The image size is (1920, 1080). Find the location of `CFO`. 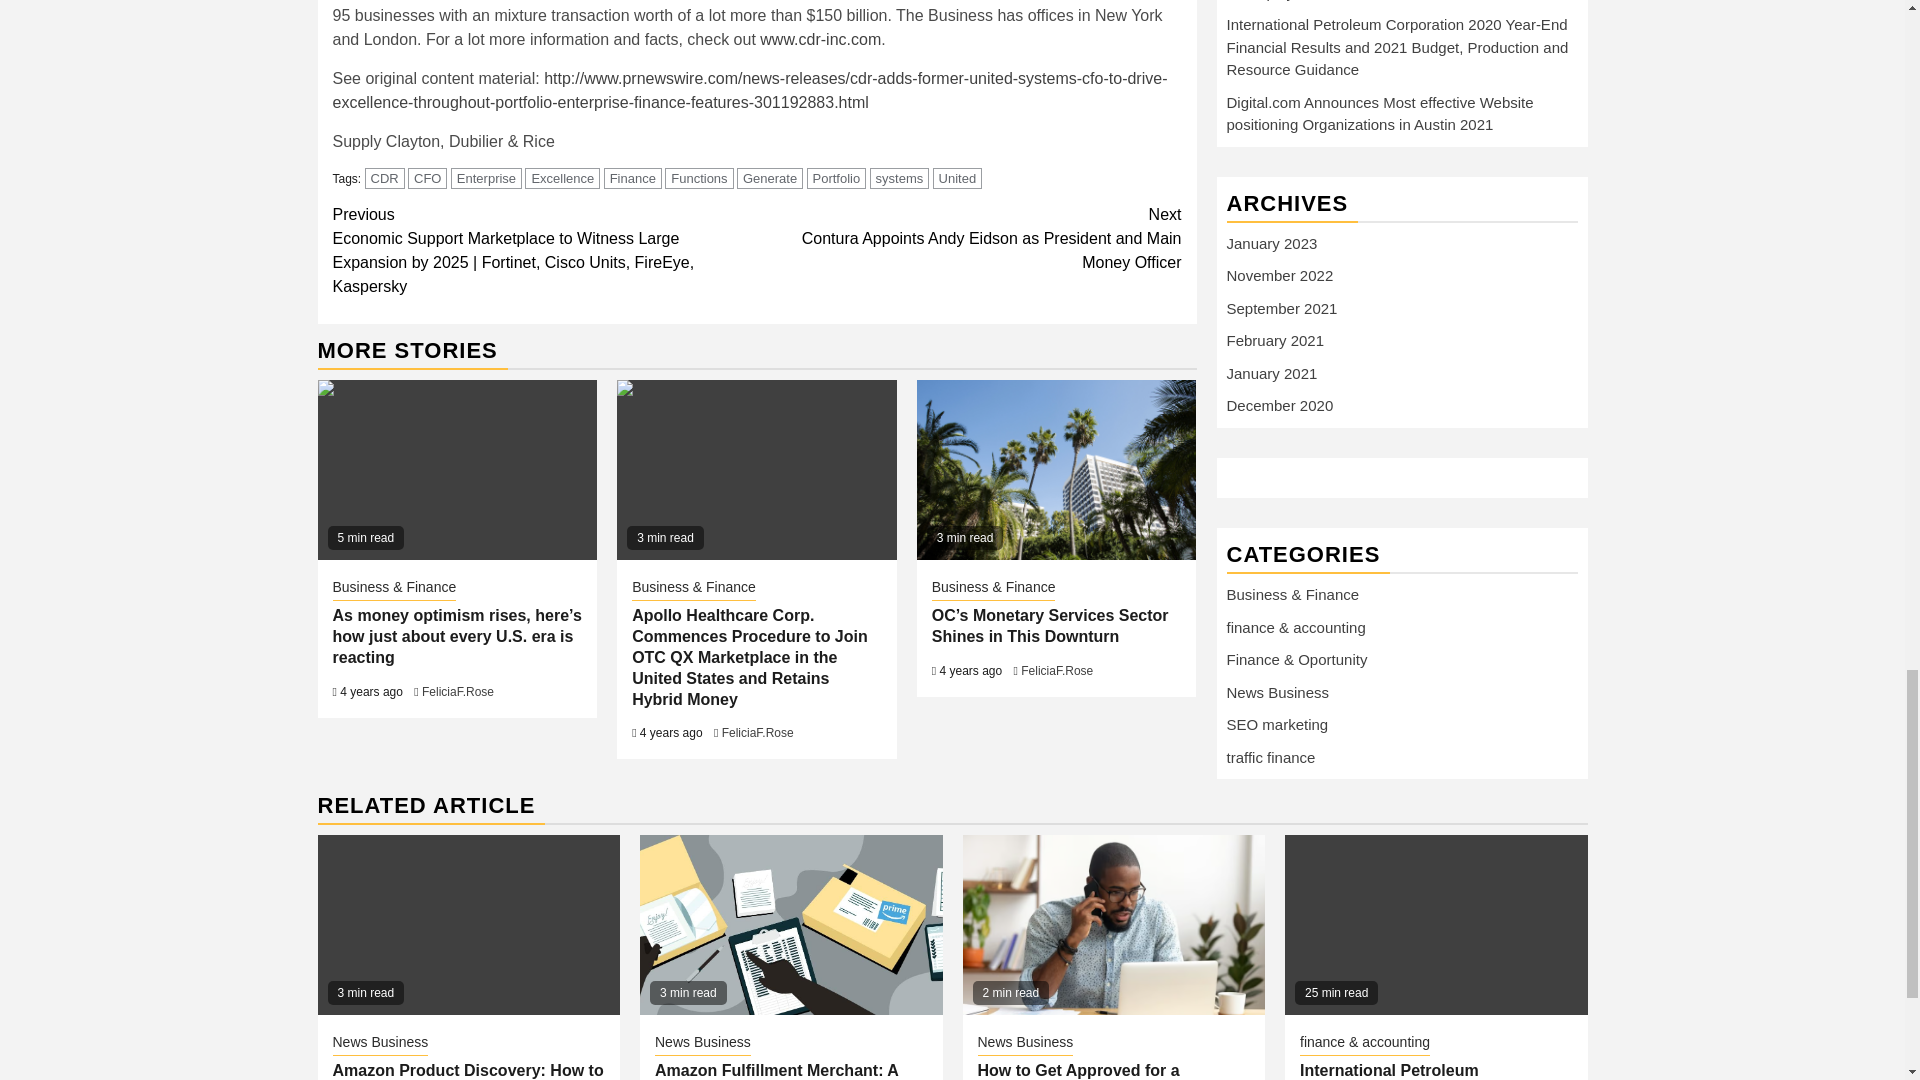

CFO is located at coordinates (427, 178).